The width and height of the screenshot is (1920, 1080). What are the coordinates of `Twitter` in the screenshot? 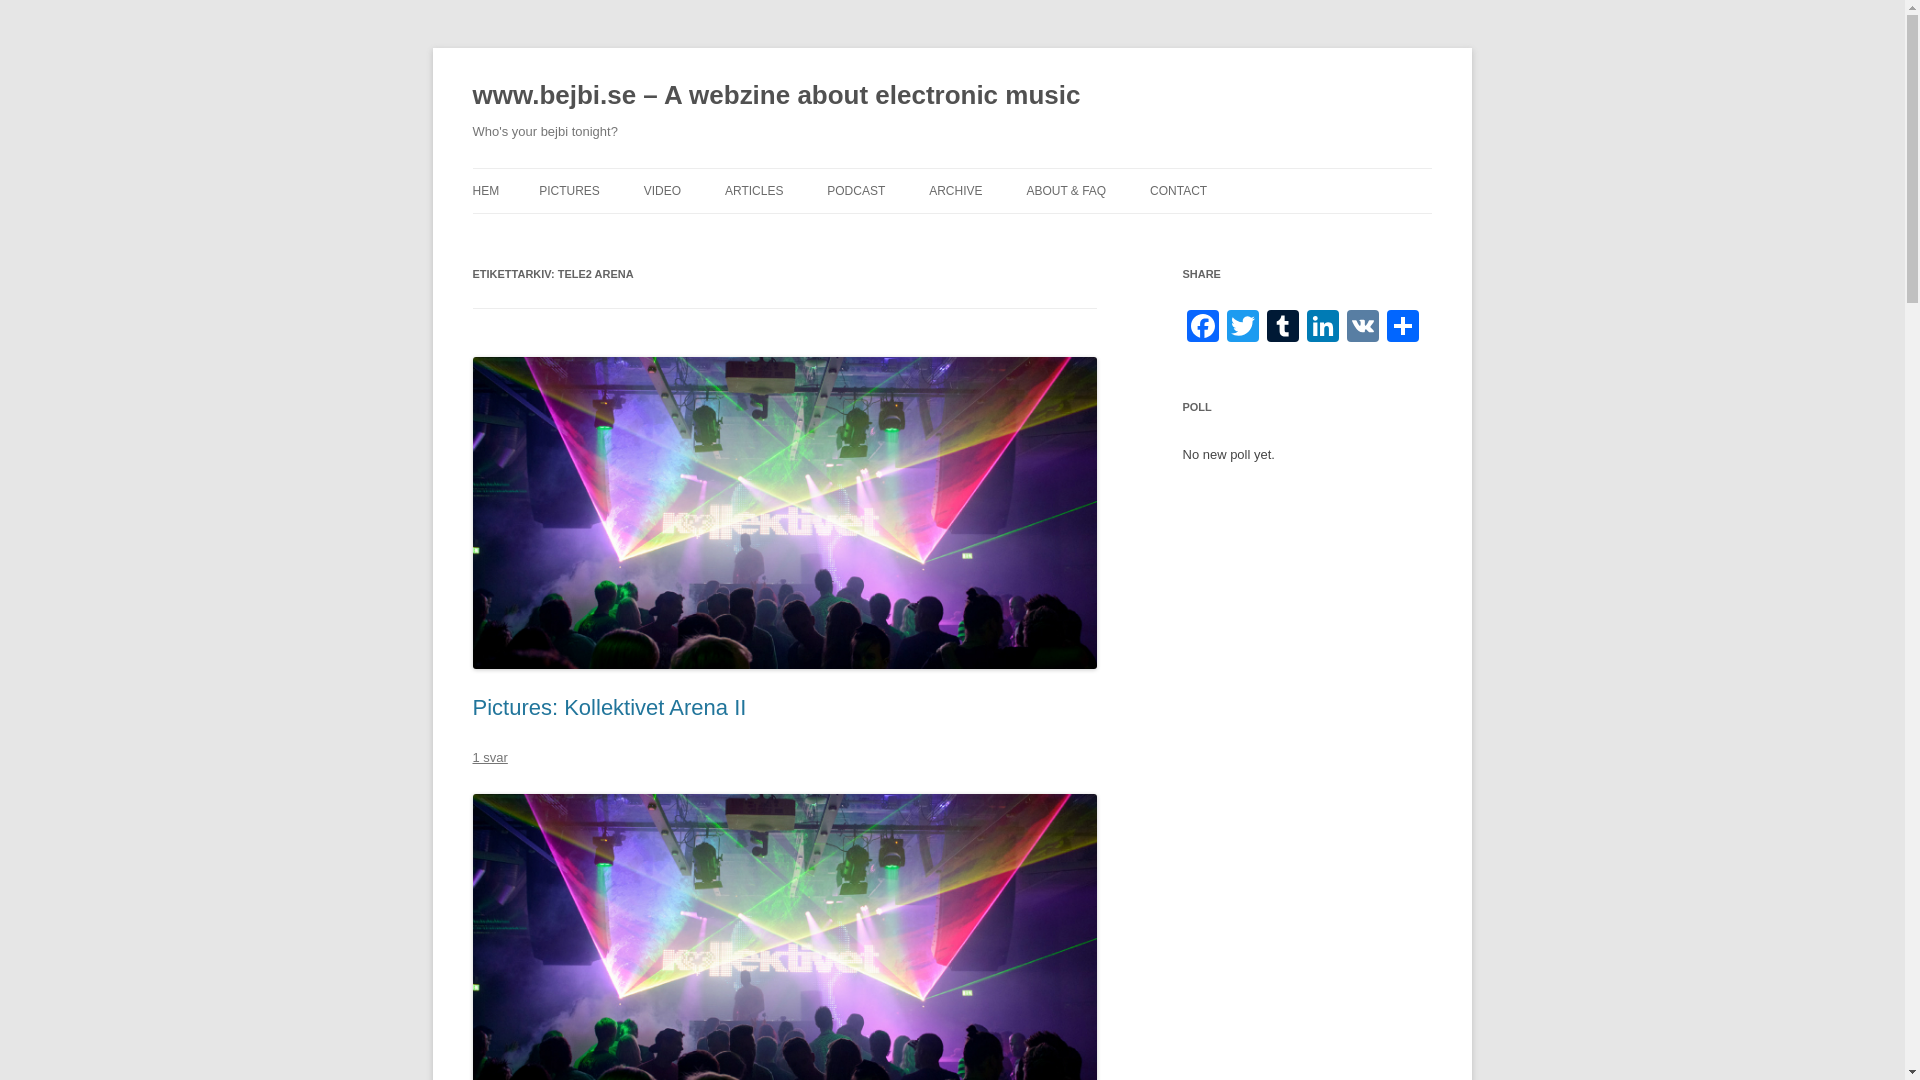 It's located at (1241, 328).